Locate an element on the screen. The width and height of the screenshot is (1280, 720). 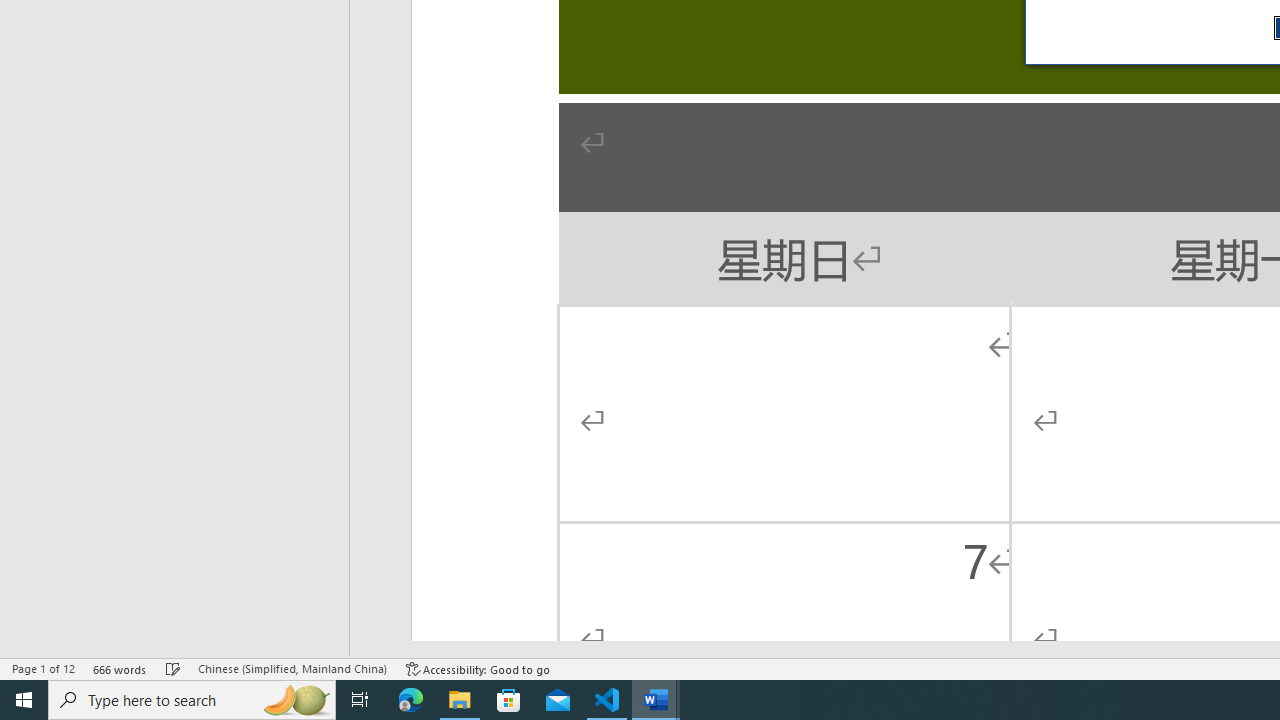
Word Count 666 words is located at coordinates (120, 668).